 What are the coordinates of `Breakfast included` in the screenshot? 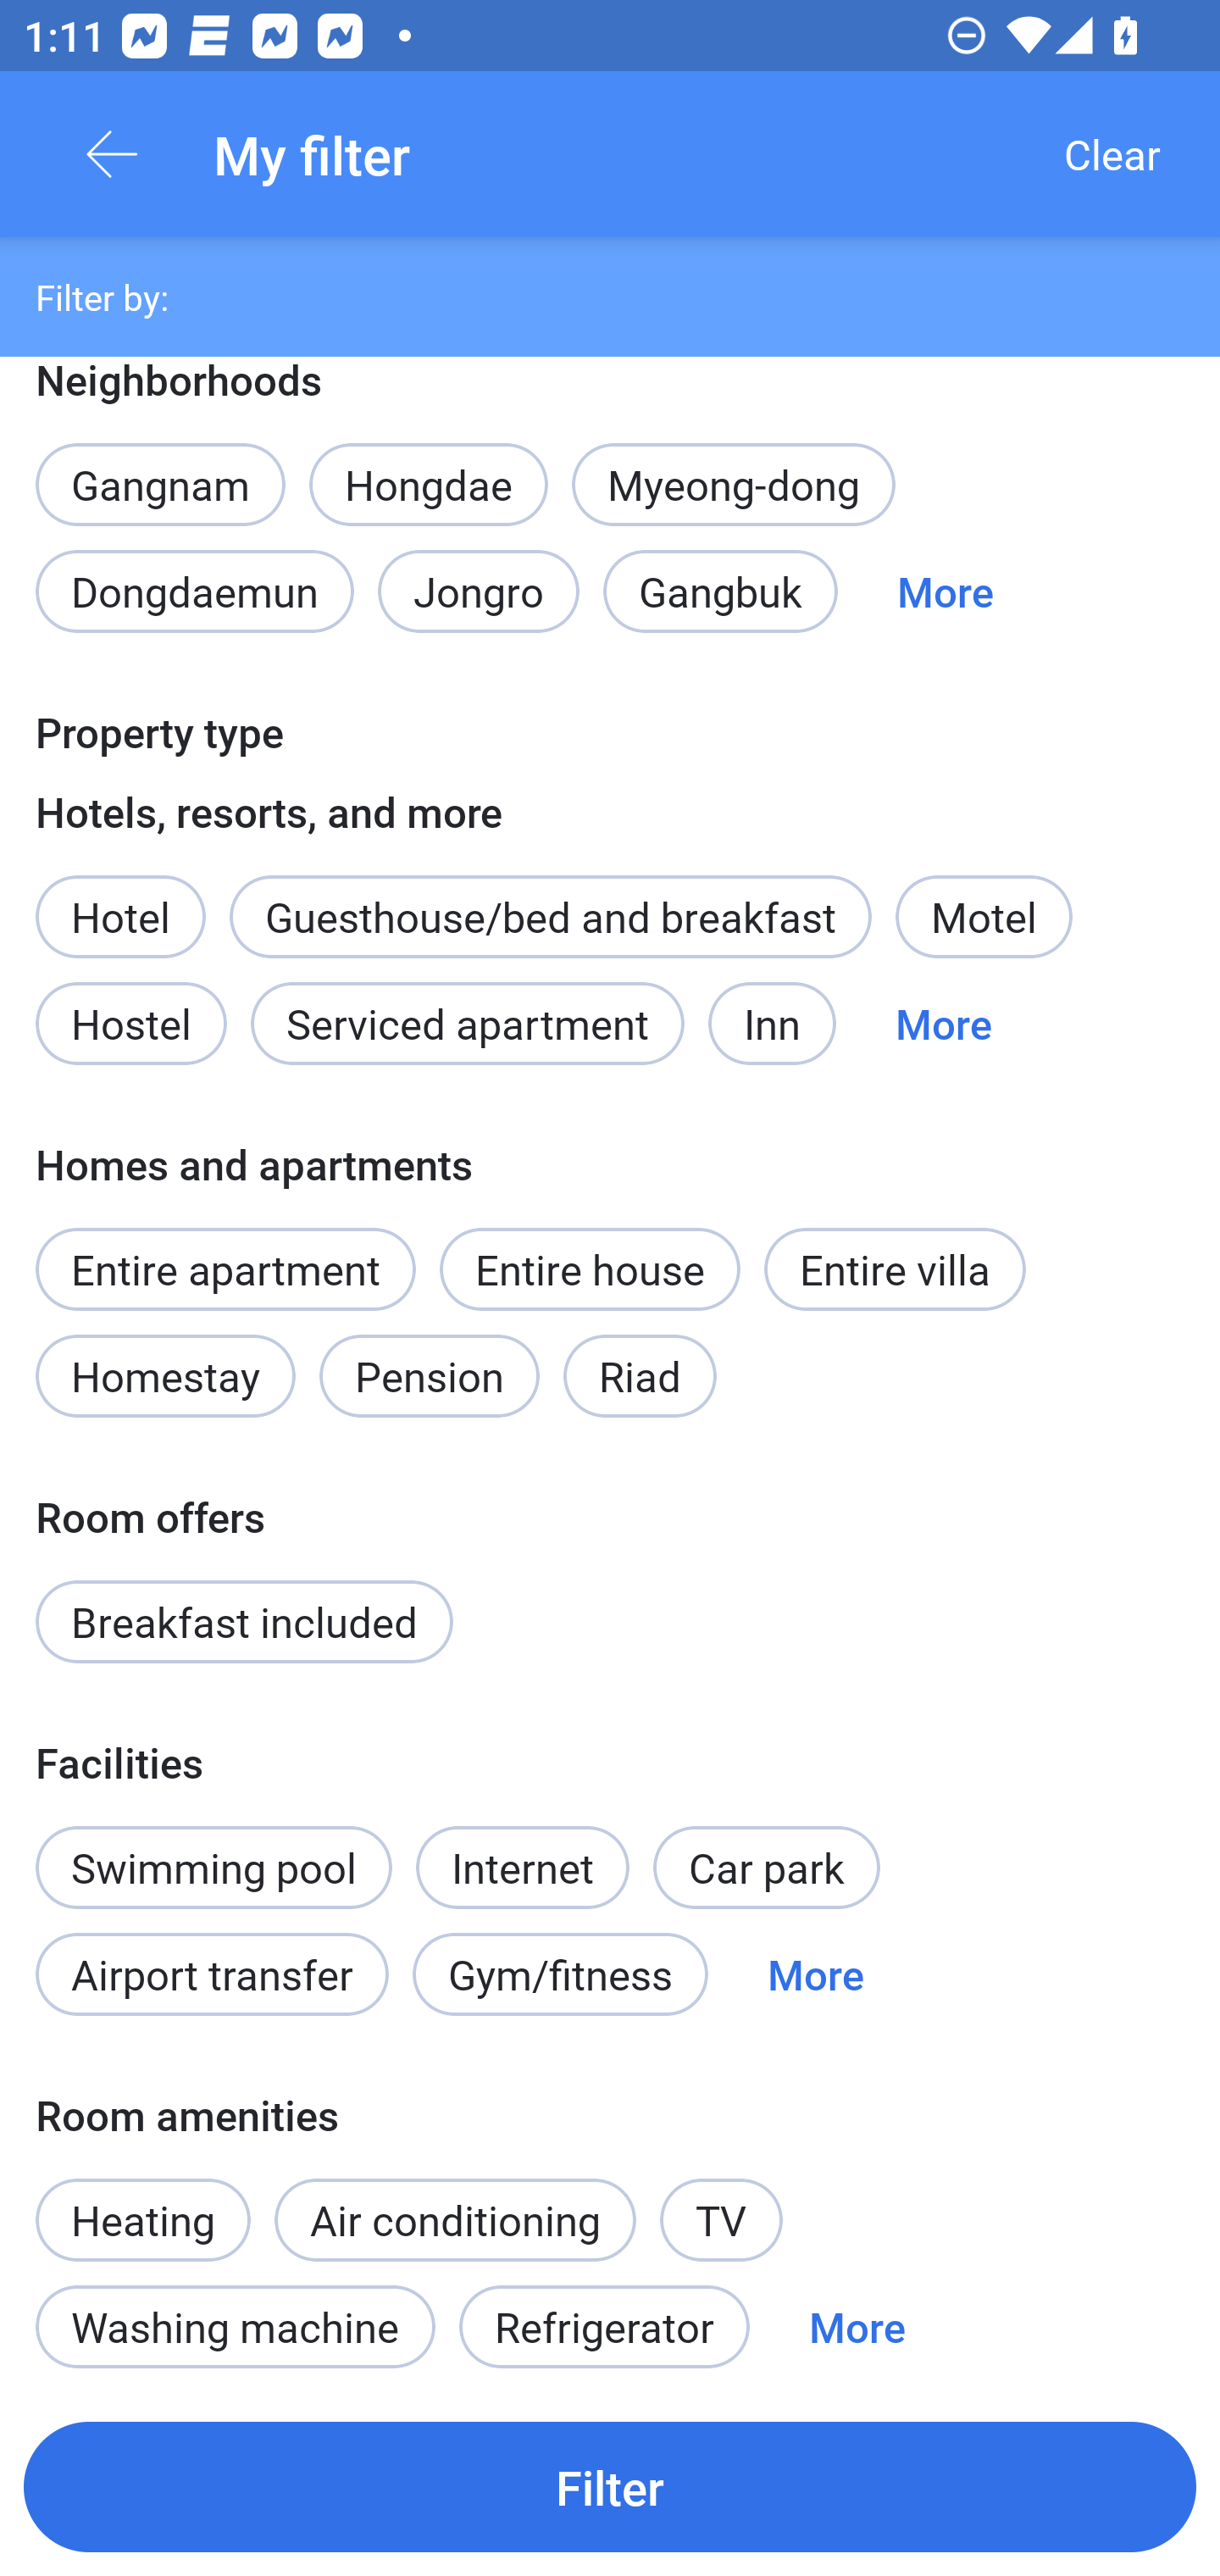 It's located at (244, 1622).